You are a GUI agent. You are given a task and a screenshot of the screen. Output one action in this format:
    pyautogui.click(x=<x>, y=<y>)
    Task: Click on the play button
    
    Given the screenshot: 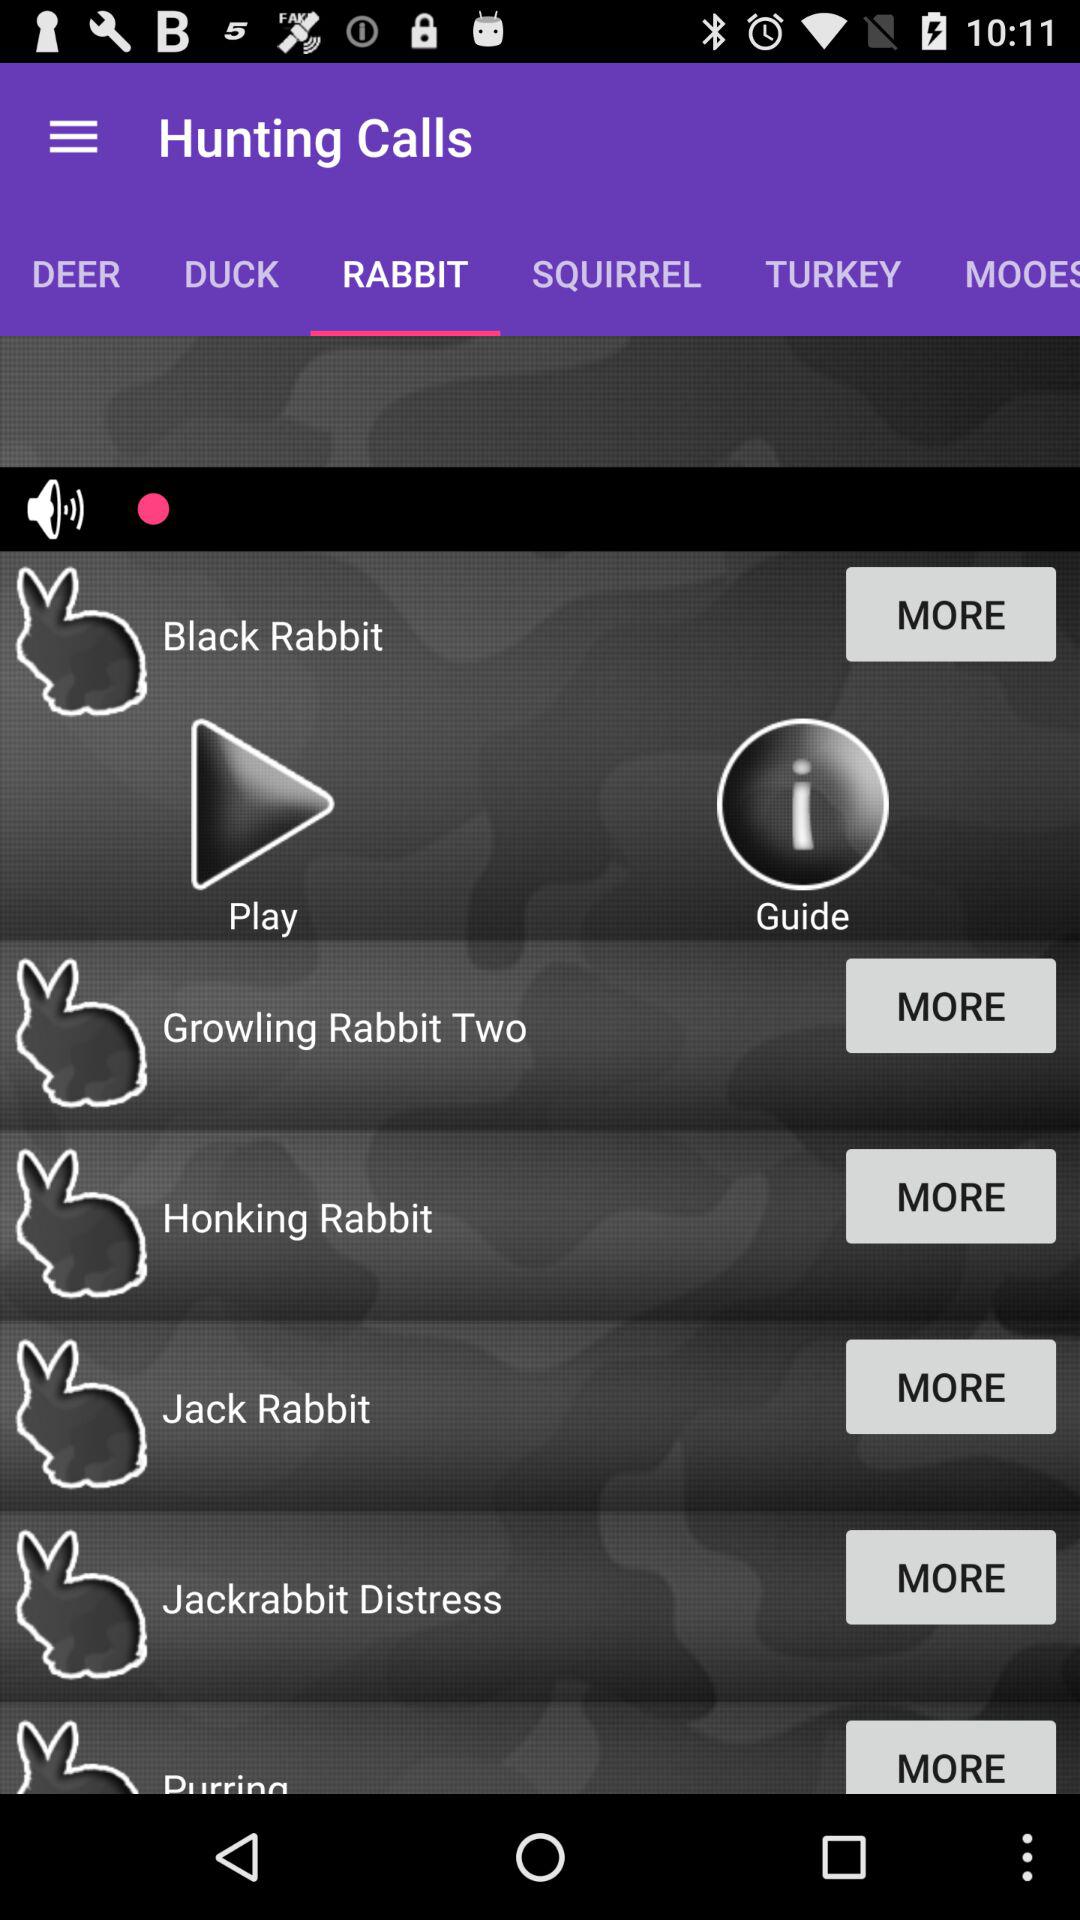 What is the action you would take?
    pyautogui.click(x=262, y=804)
    